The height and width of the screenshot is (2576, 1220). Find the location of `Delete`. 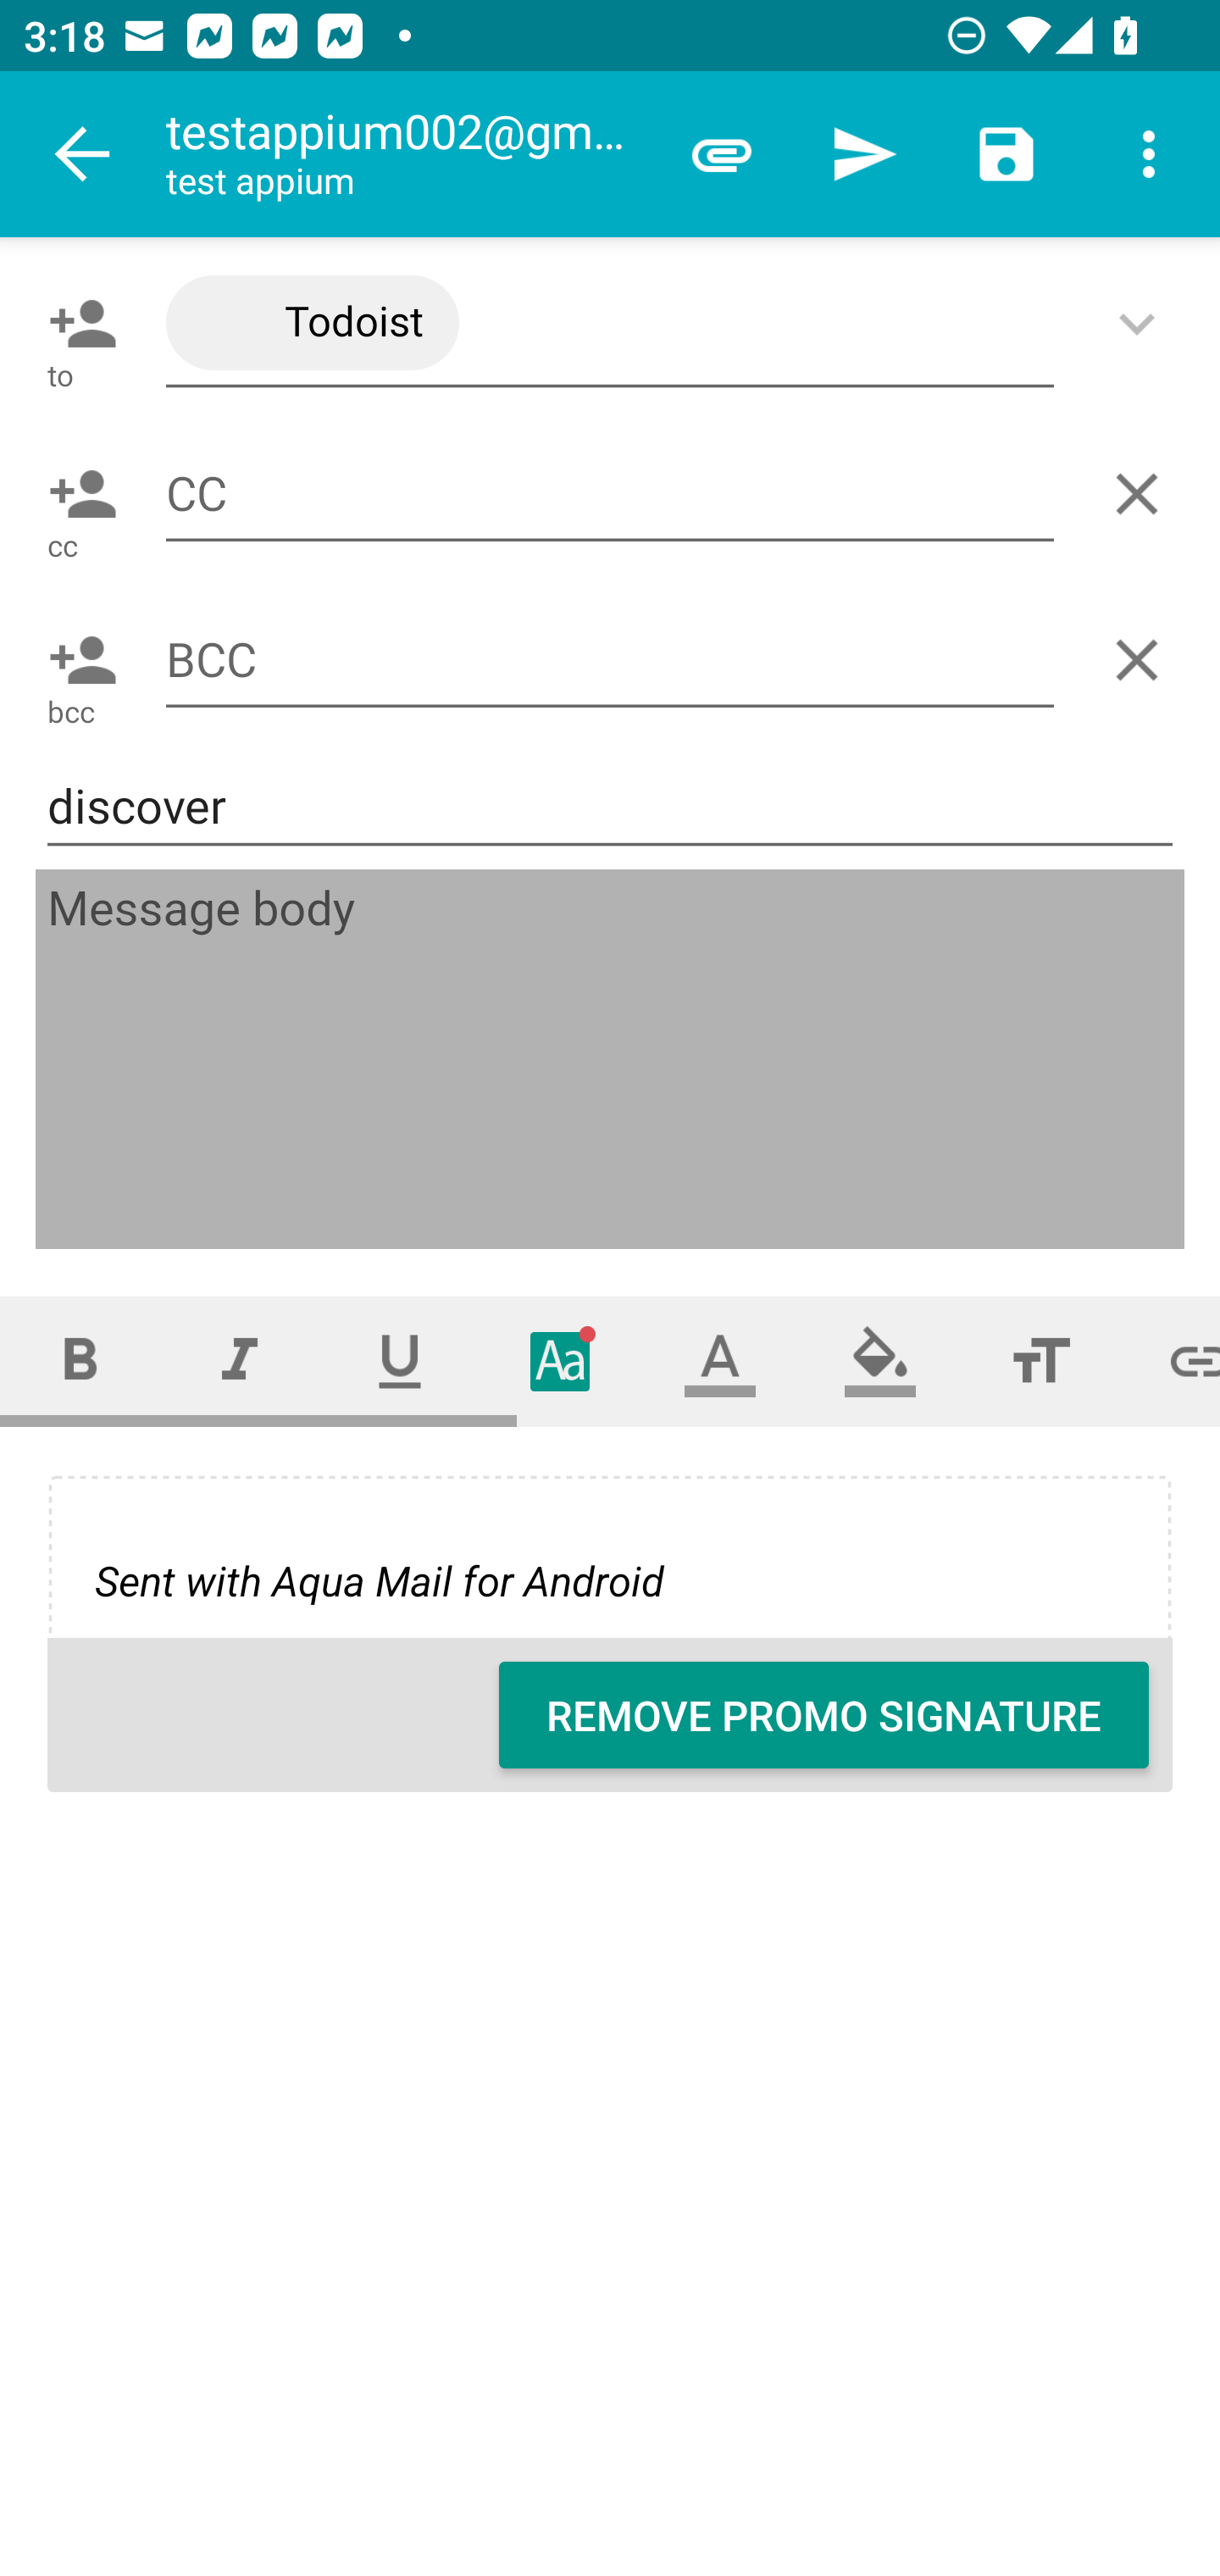

Delete is located at coordinates (1143, 659).